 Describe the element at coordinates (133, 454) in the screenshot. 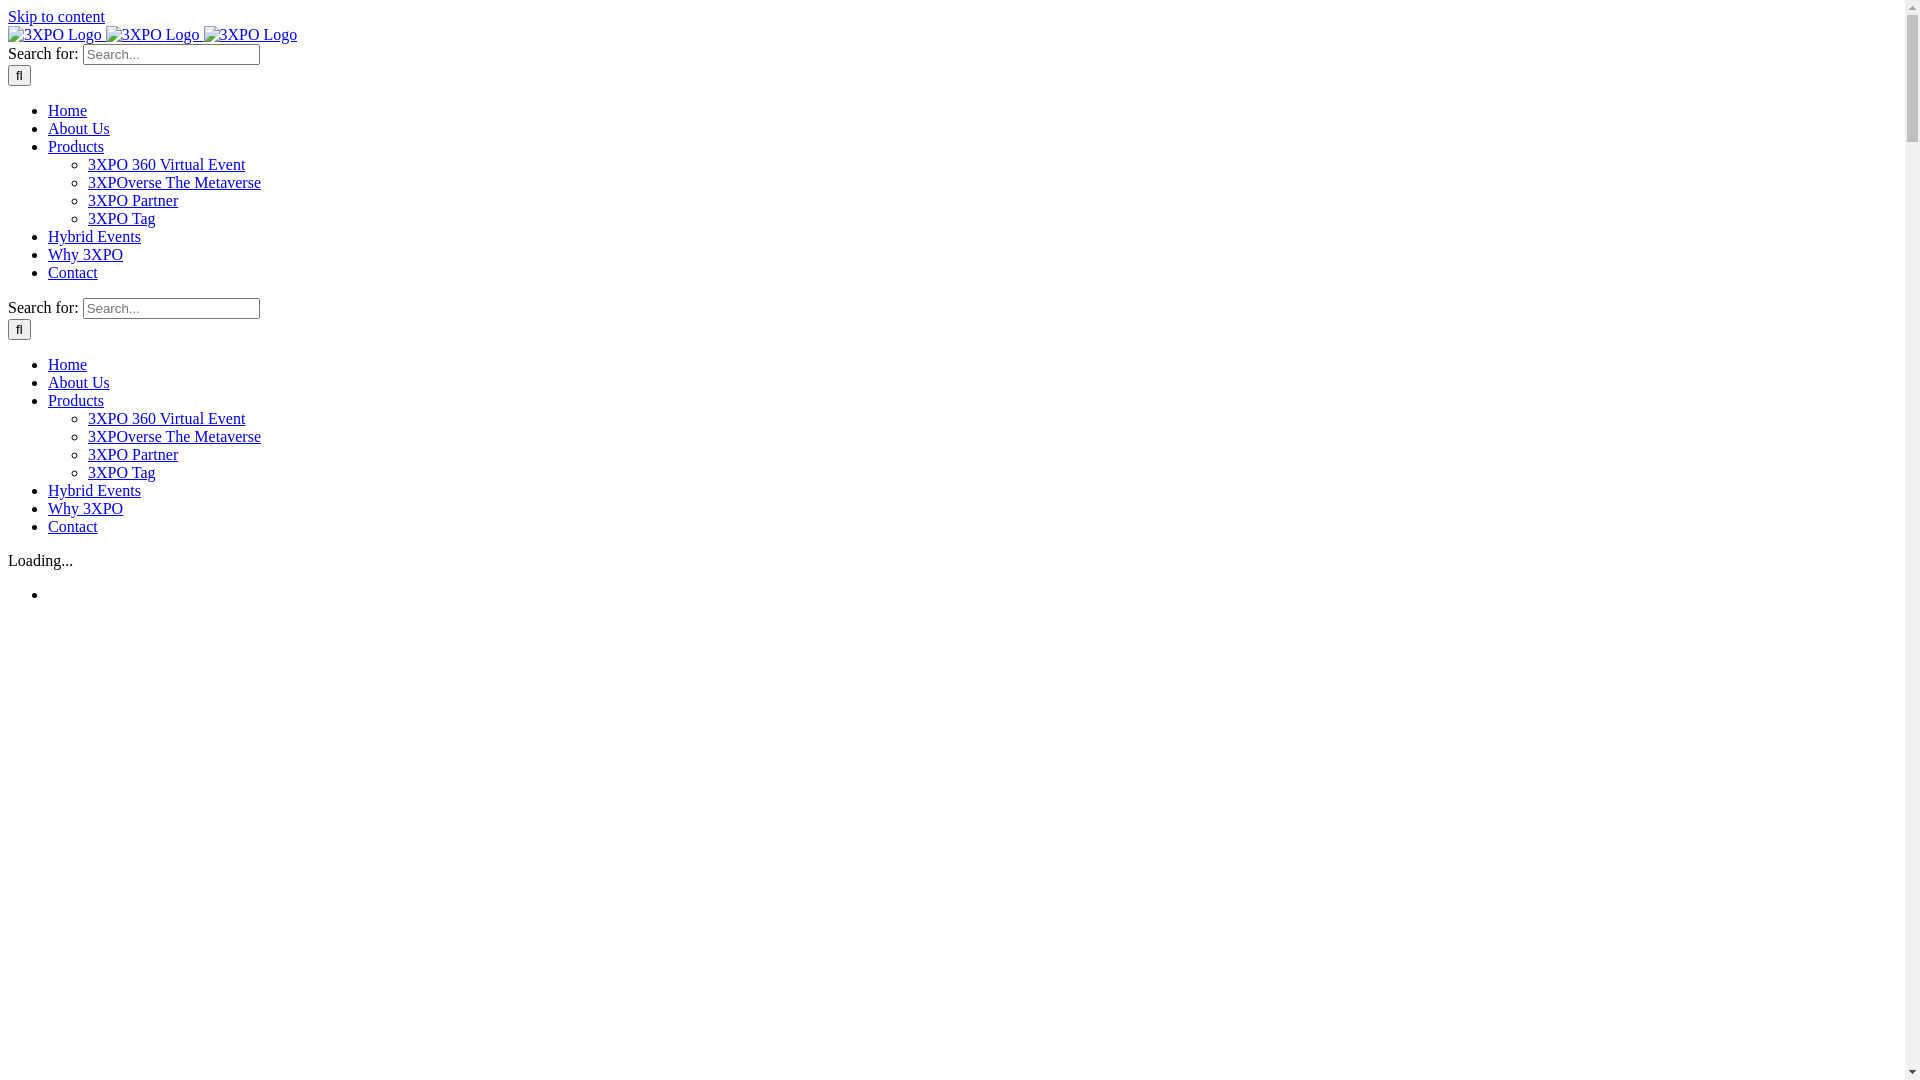

I see `3XPO Partner` at that location.